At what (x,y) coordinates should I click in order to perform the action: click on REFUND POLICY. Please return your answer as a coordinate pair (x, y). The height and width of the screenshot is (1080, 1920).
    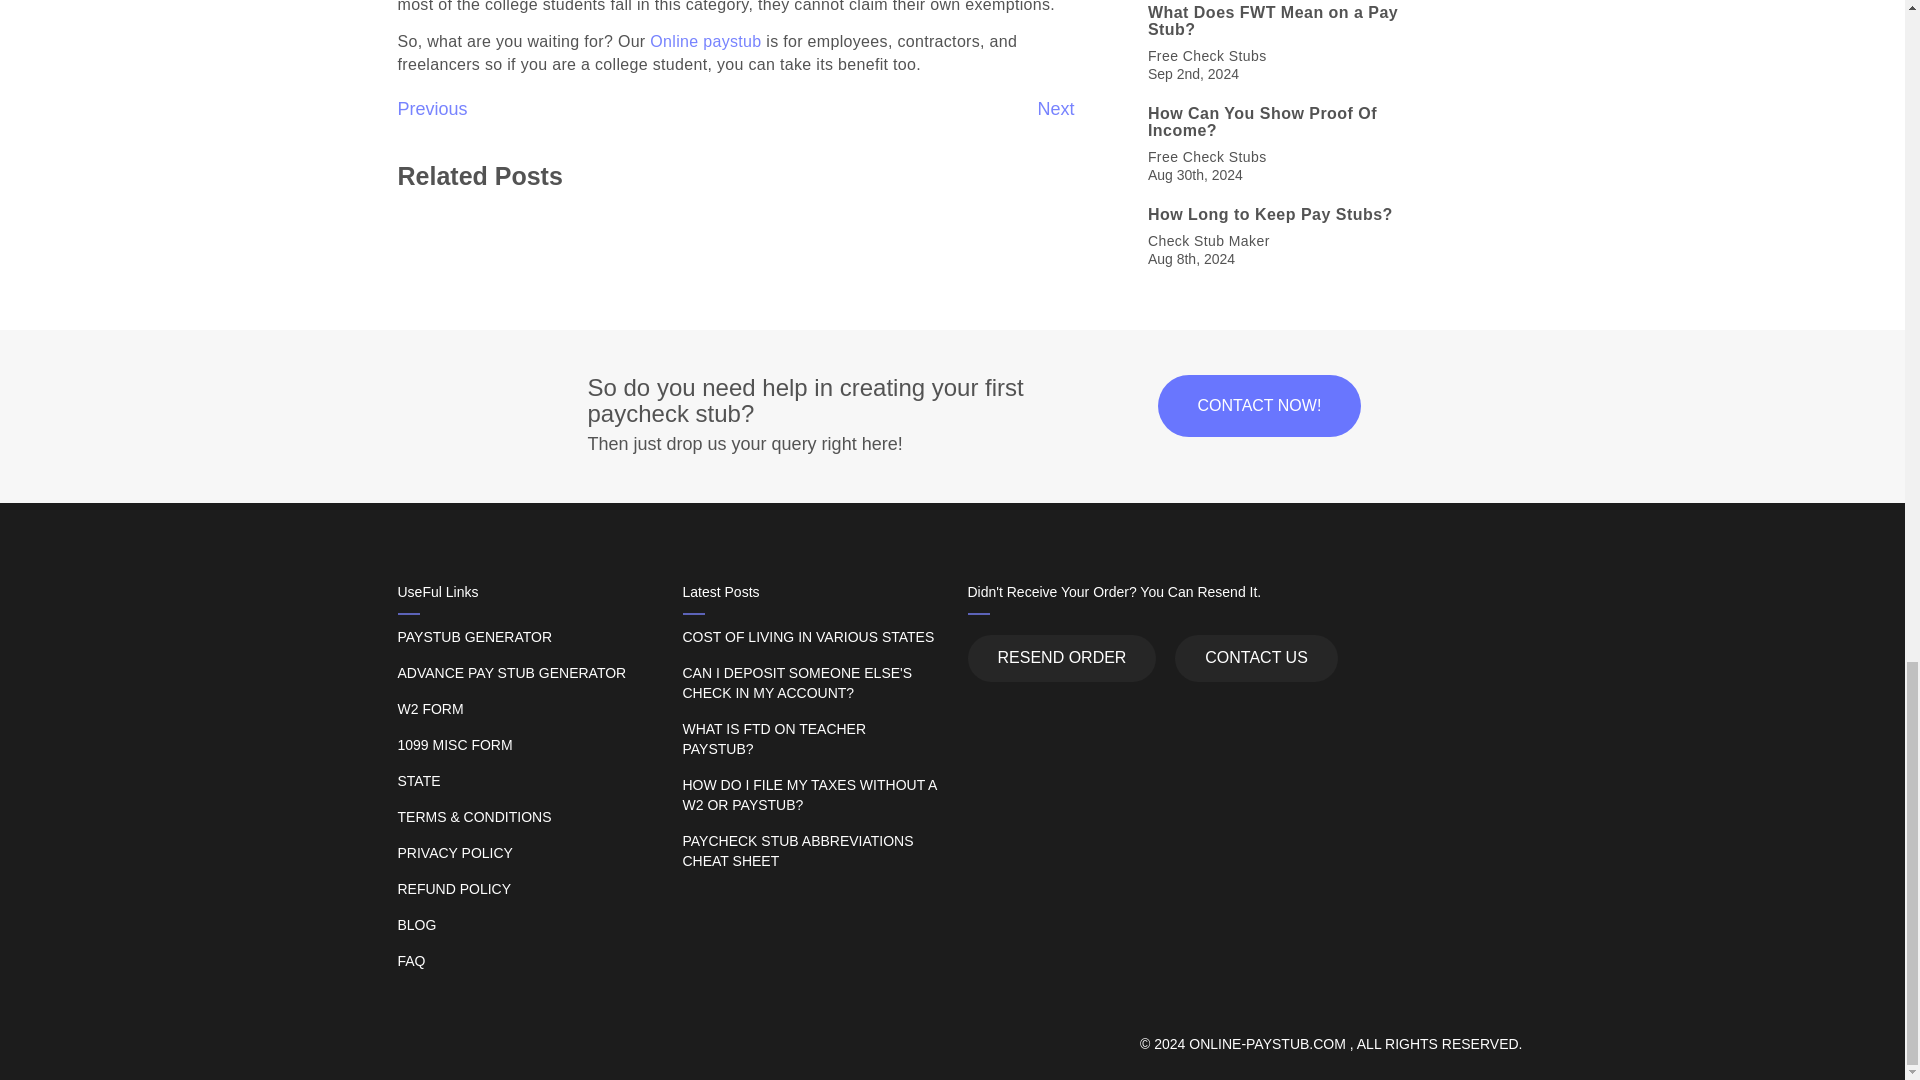
    Looking at the image, I should click on (524, 890).